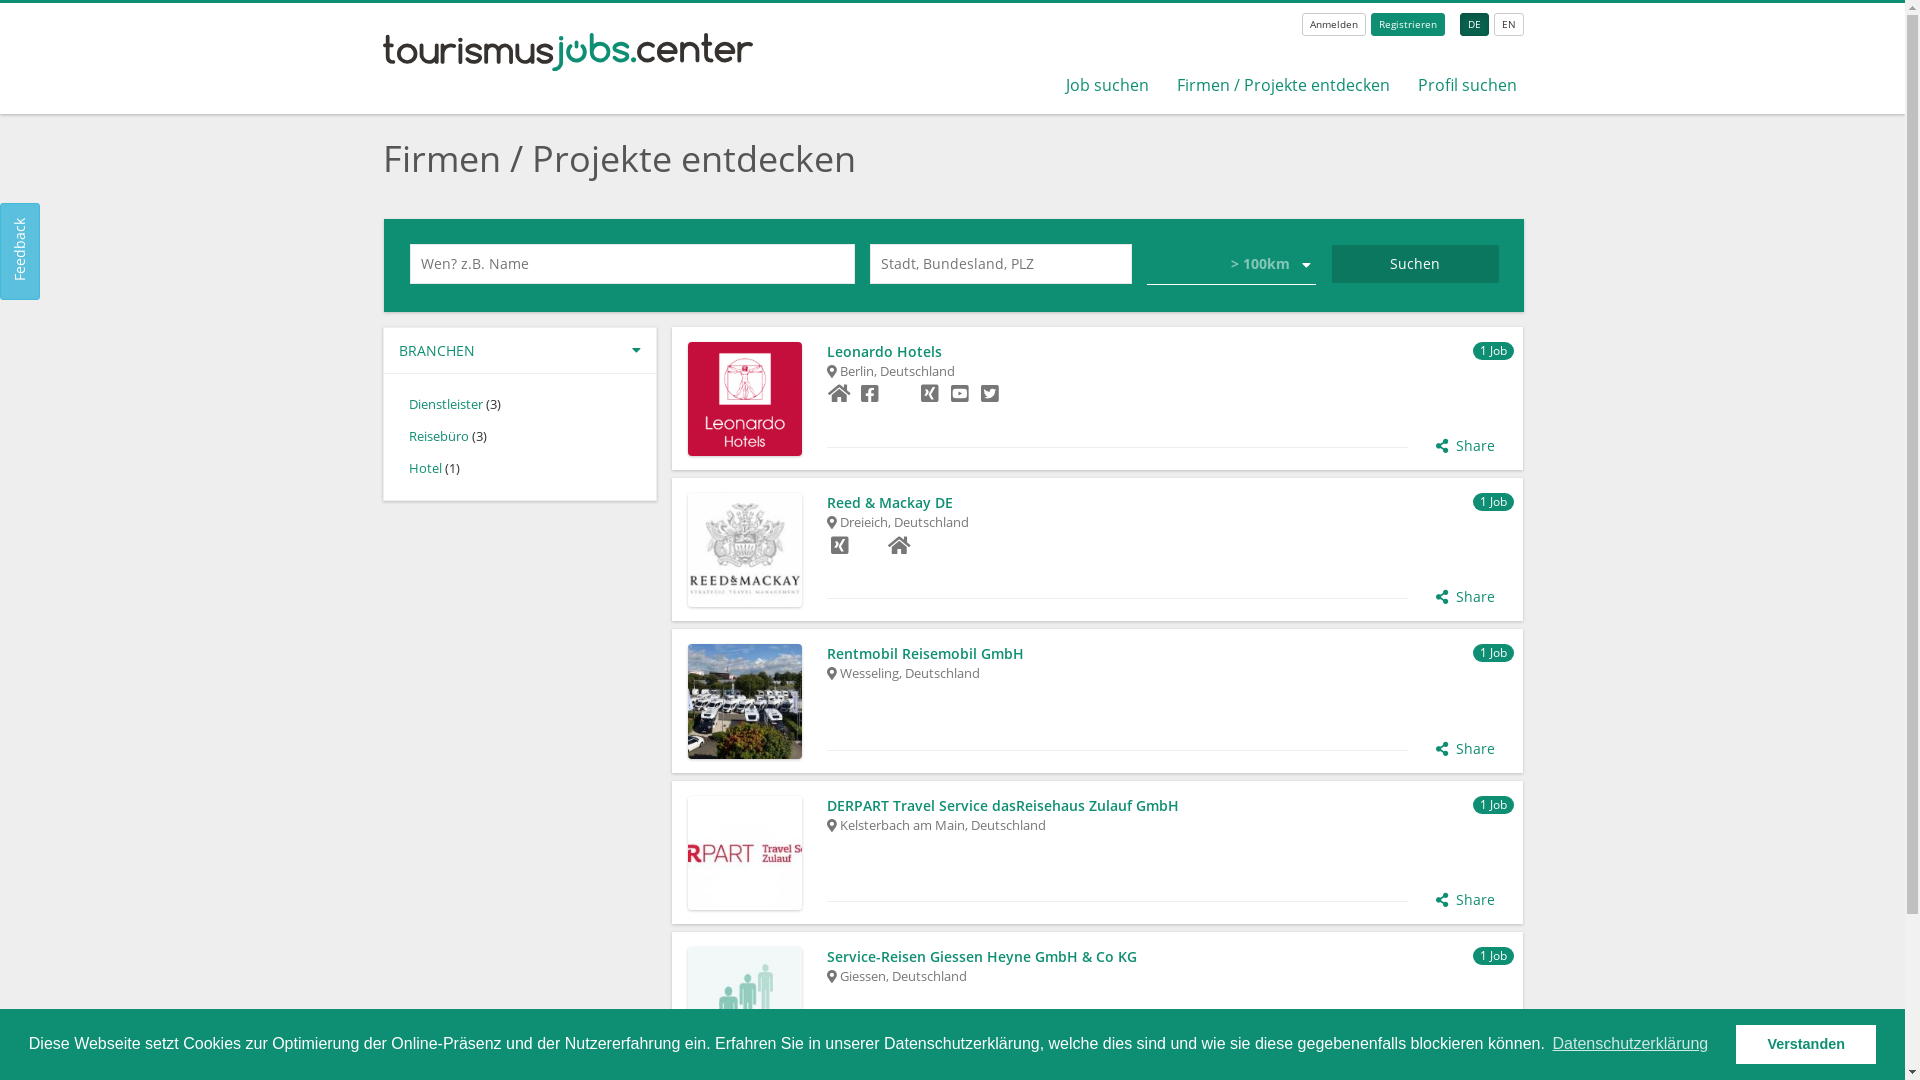  What do you see at coordinates (900, 546) in the screenshot?
I see `Homepage` at bounding box center [900, 546].